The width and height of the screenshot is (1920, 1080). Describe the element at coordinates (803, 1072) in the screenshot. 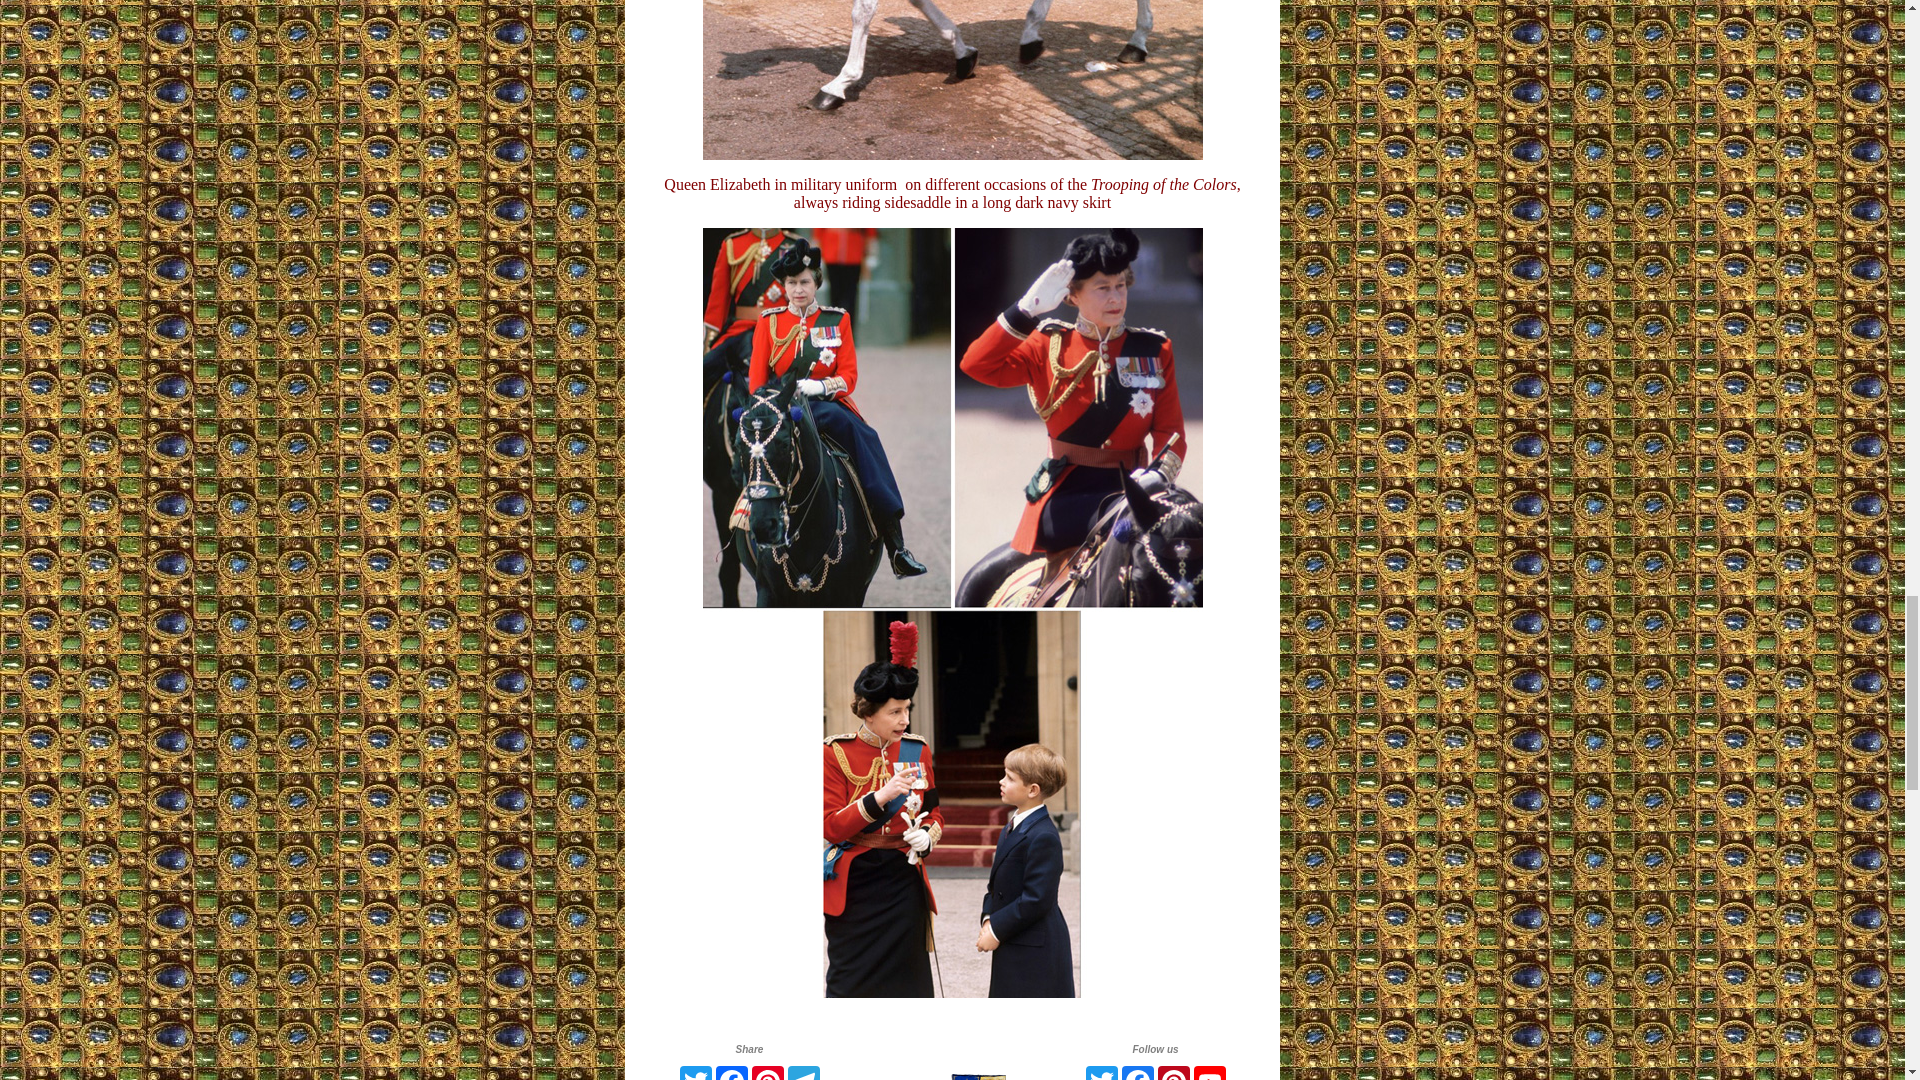

I see `Telegram` at that location.